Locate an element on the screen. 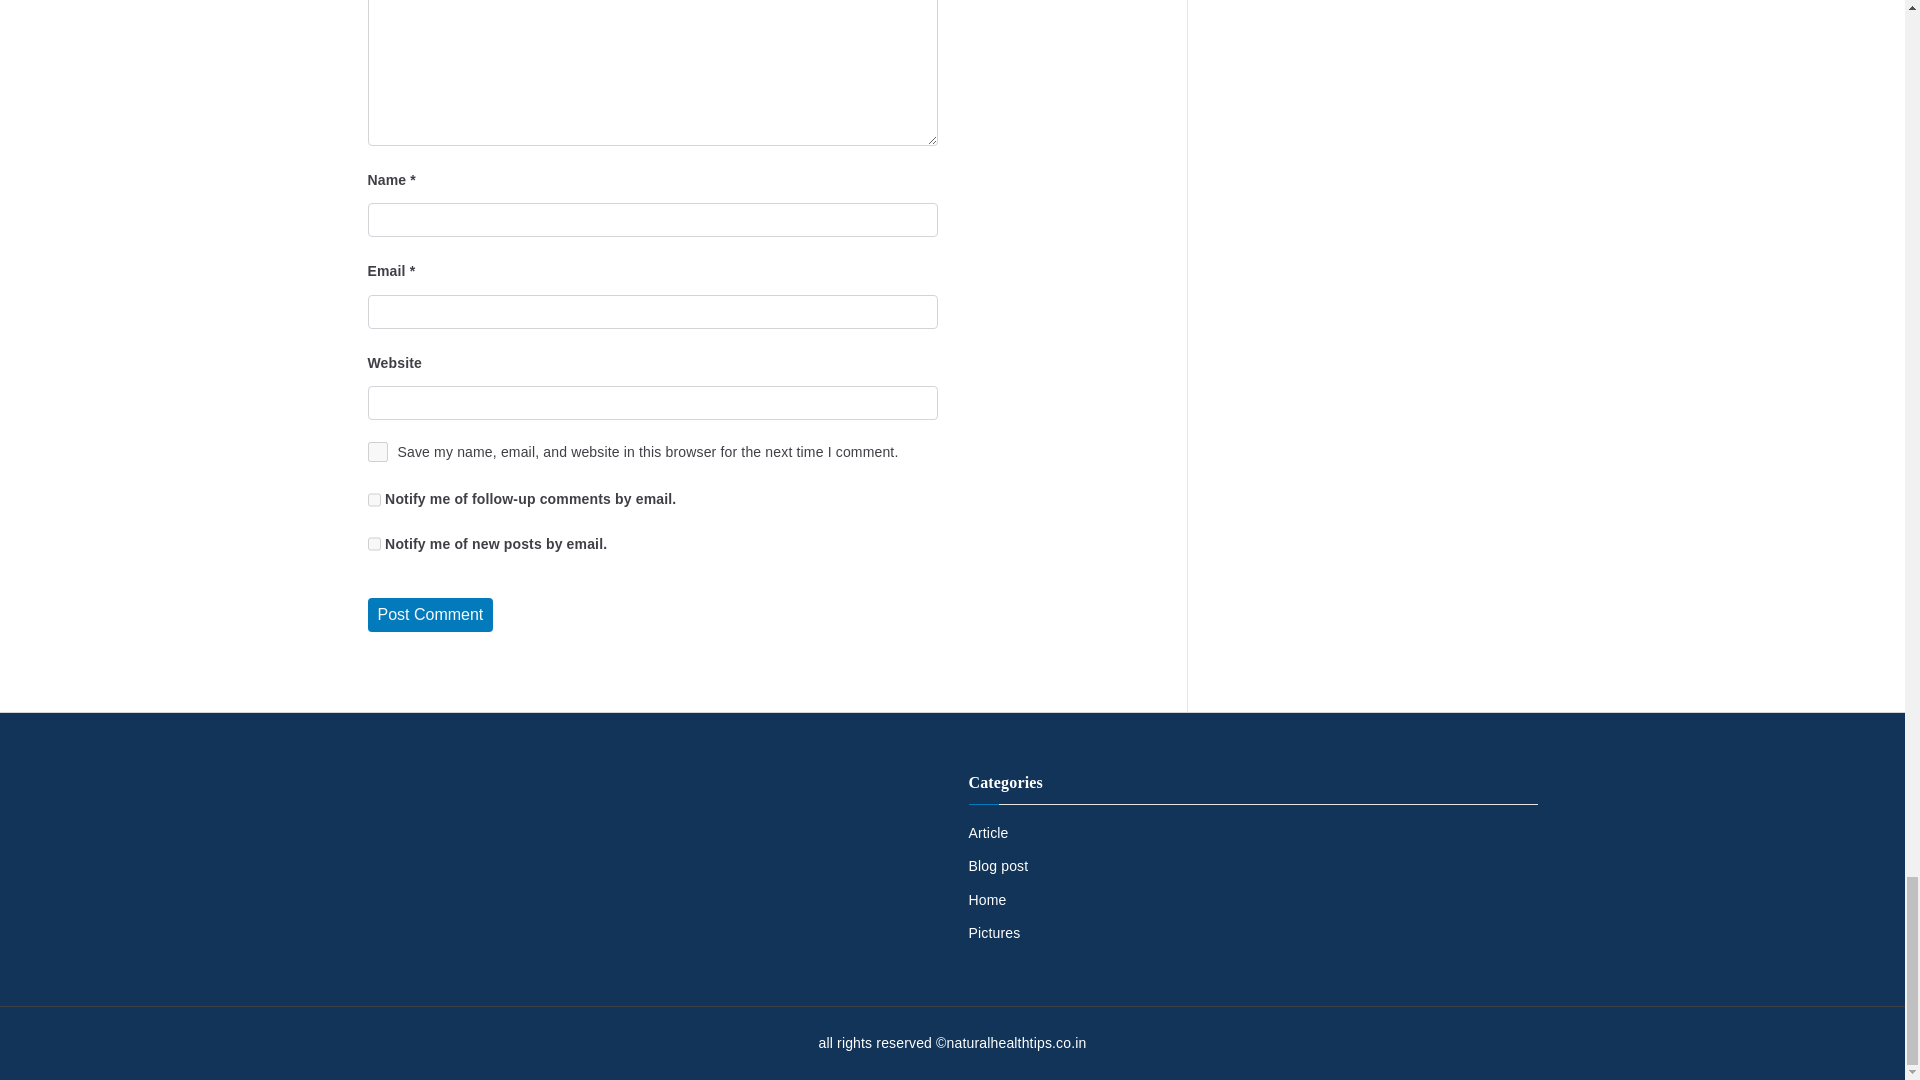 Image resolution: width=1920 pixels, height=1080 pixels. Post Comment is located at coordinates (430, 614).